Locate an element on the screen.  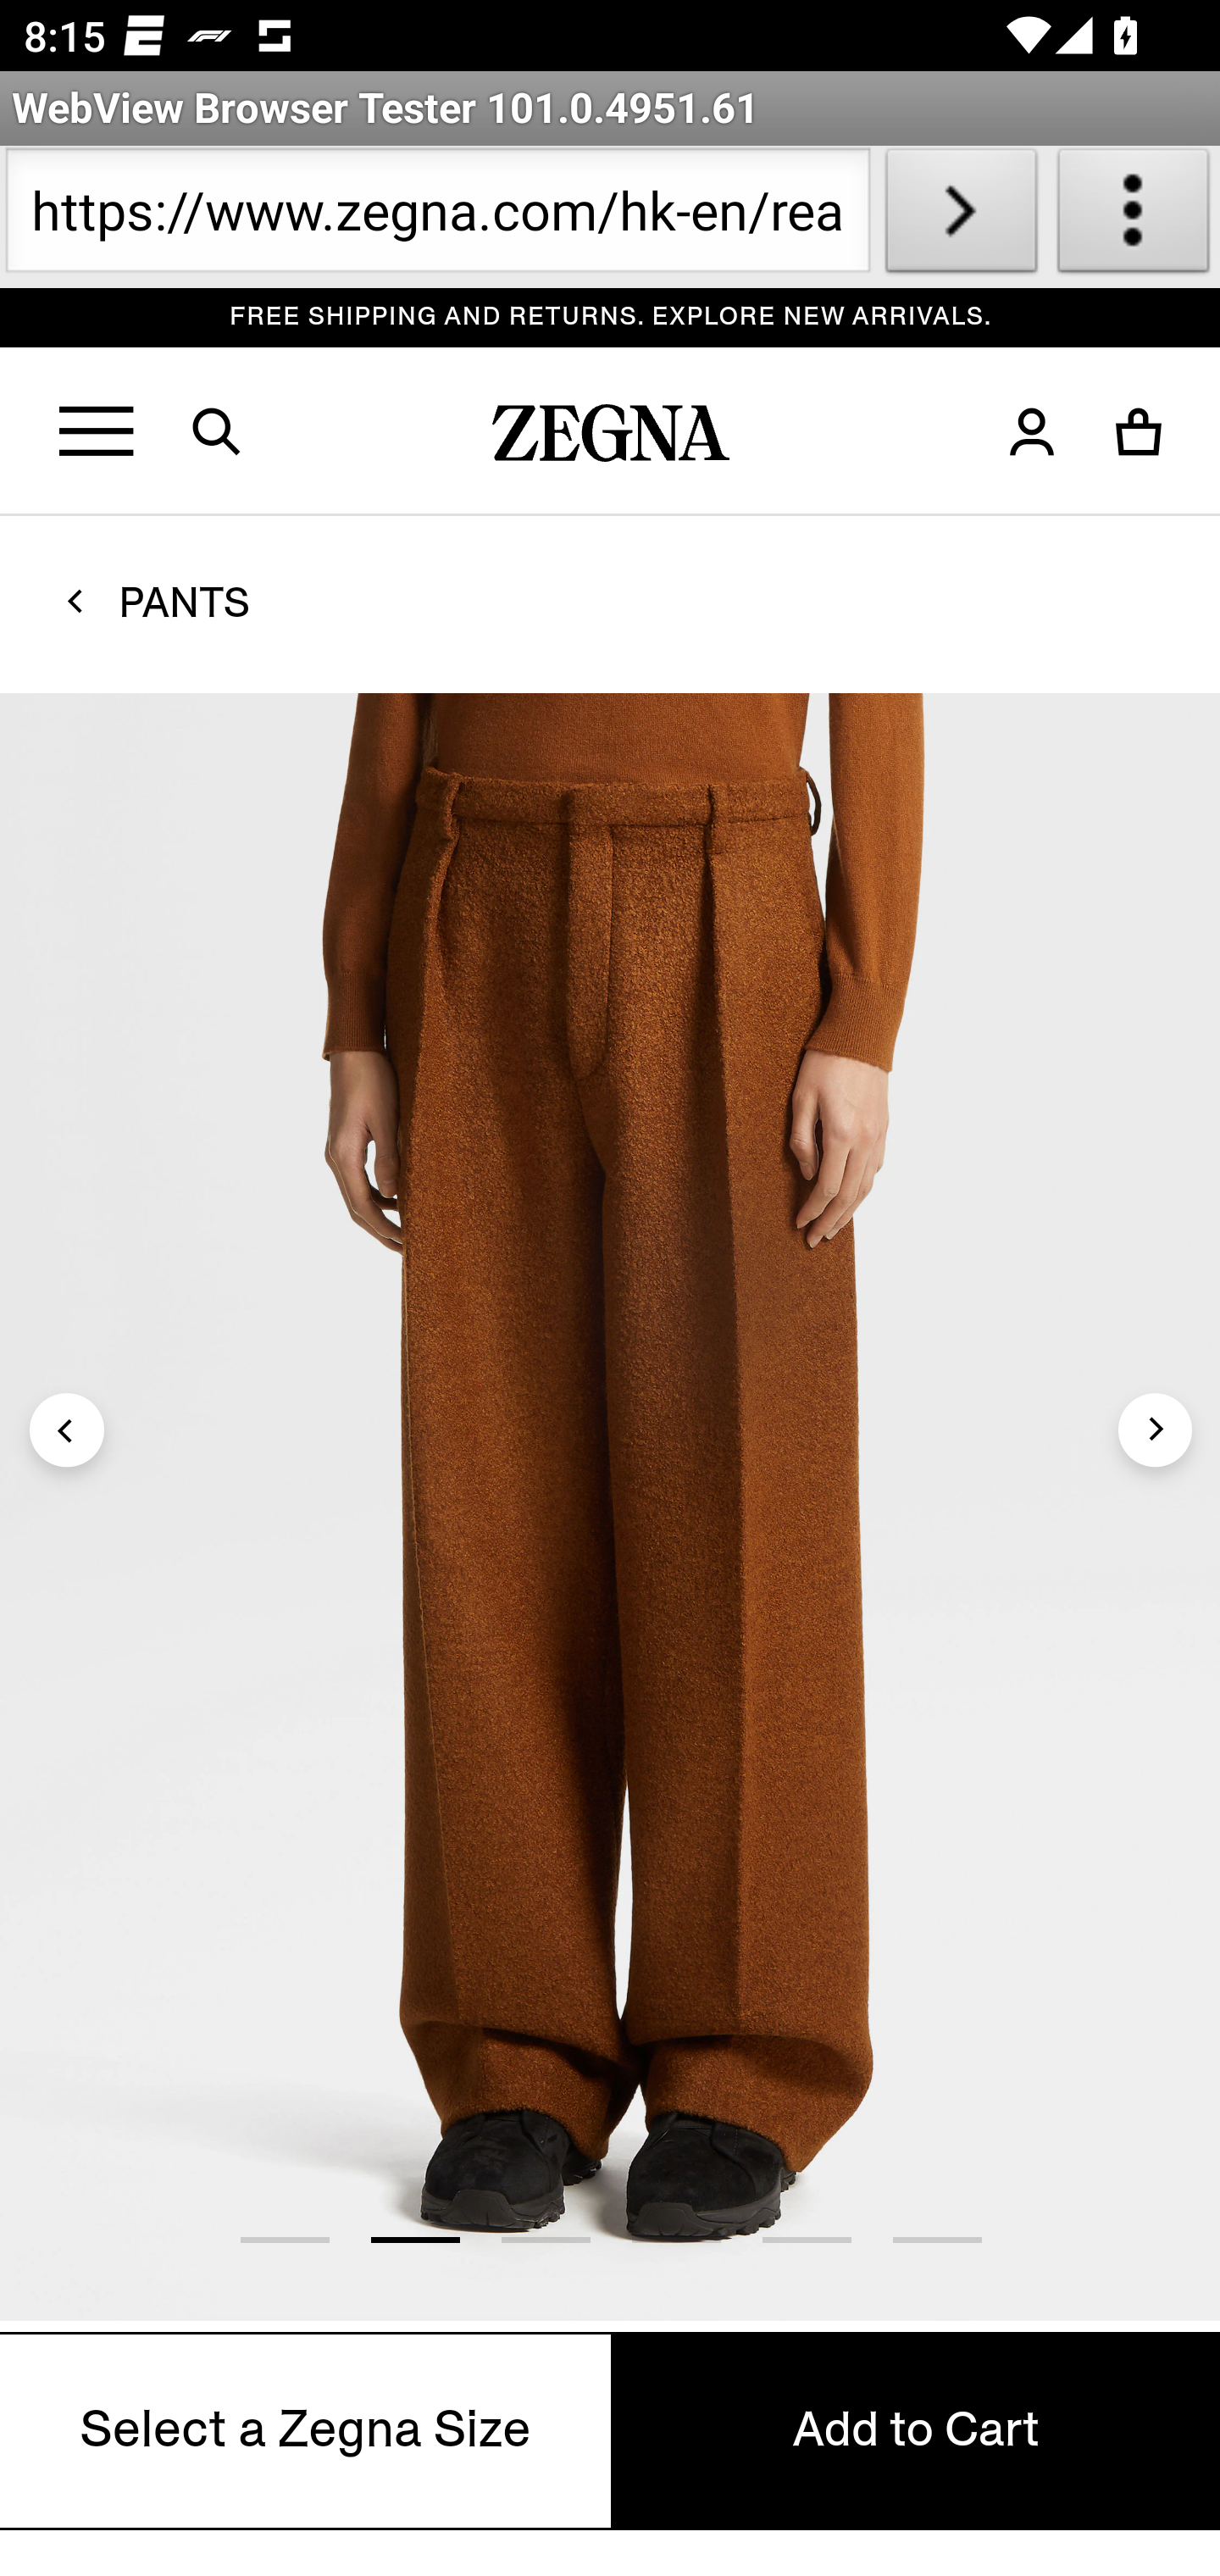
Add to Cart  is located at coordinates (915, 2430).